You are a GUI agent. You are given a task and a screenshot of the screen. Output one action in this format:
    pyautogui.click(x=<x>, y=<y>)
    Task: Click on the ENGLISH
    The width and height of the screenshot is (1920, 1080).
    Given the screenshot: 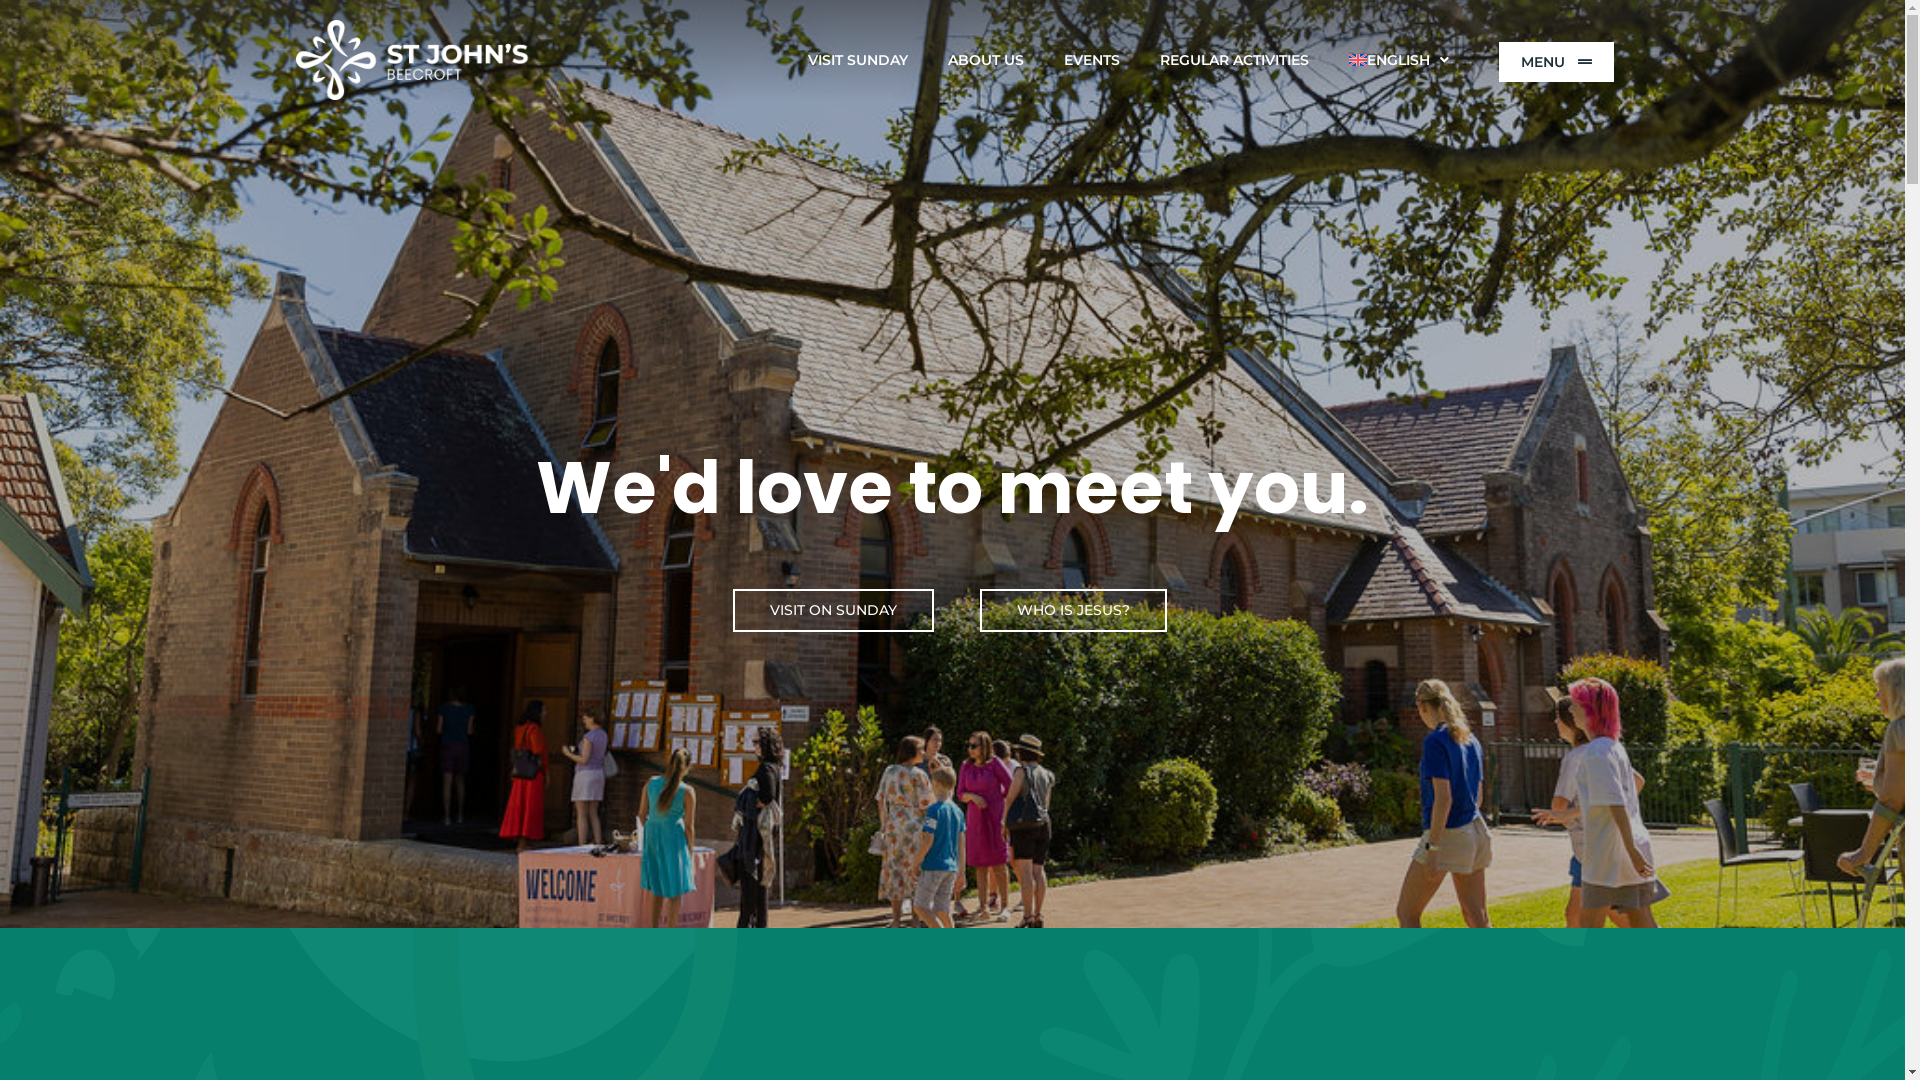 What is the action you would take?
    pyautogui.click(x=1399, y=60)
    